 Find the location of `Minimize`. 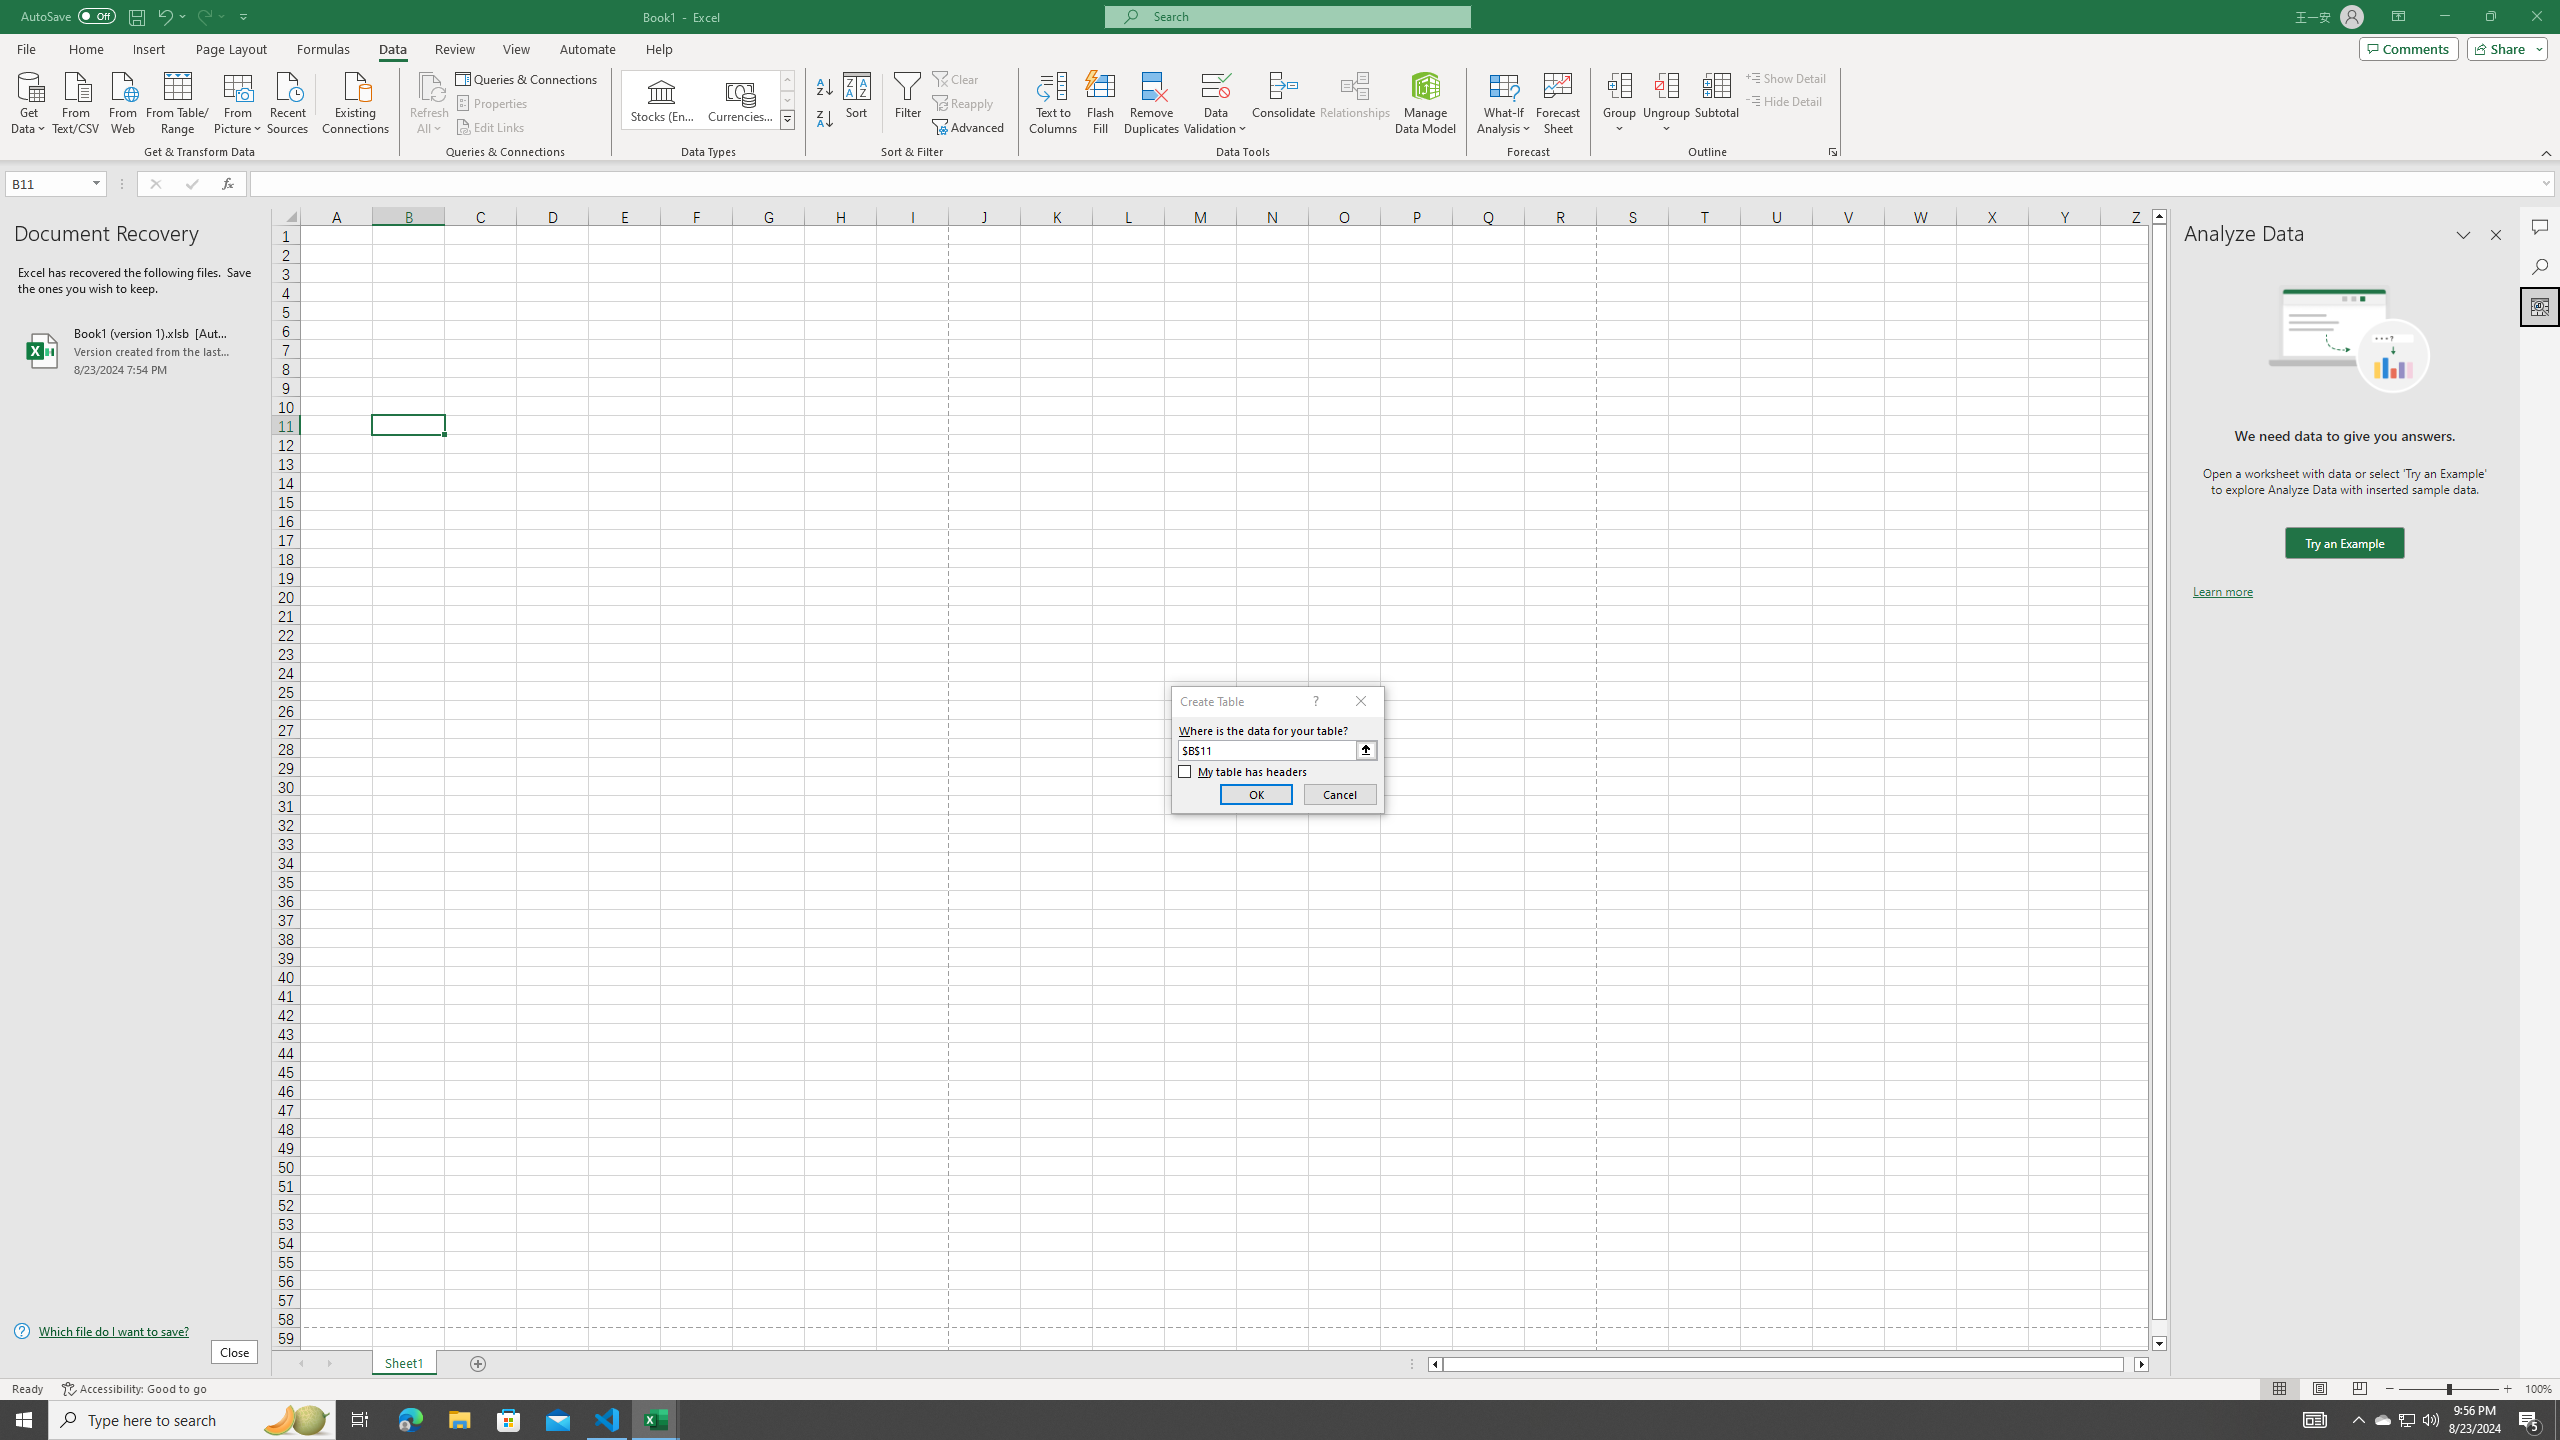

Minimize is located at coordinates (2444, 17).